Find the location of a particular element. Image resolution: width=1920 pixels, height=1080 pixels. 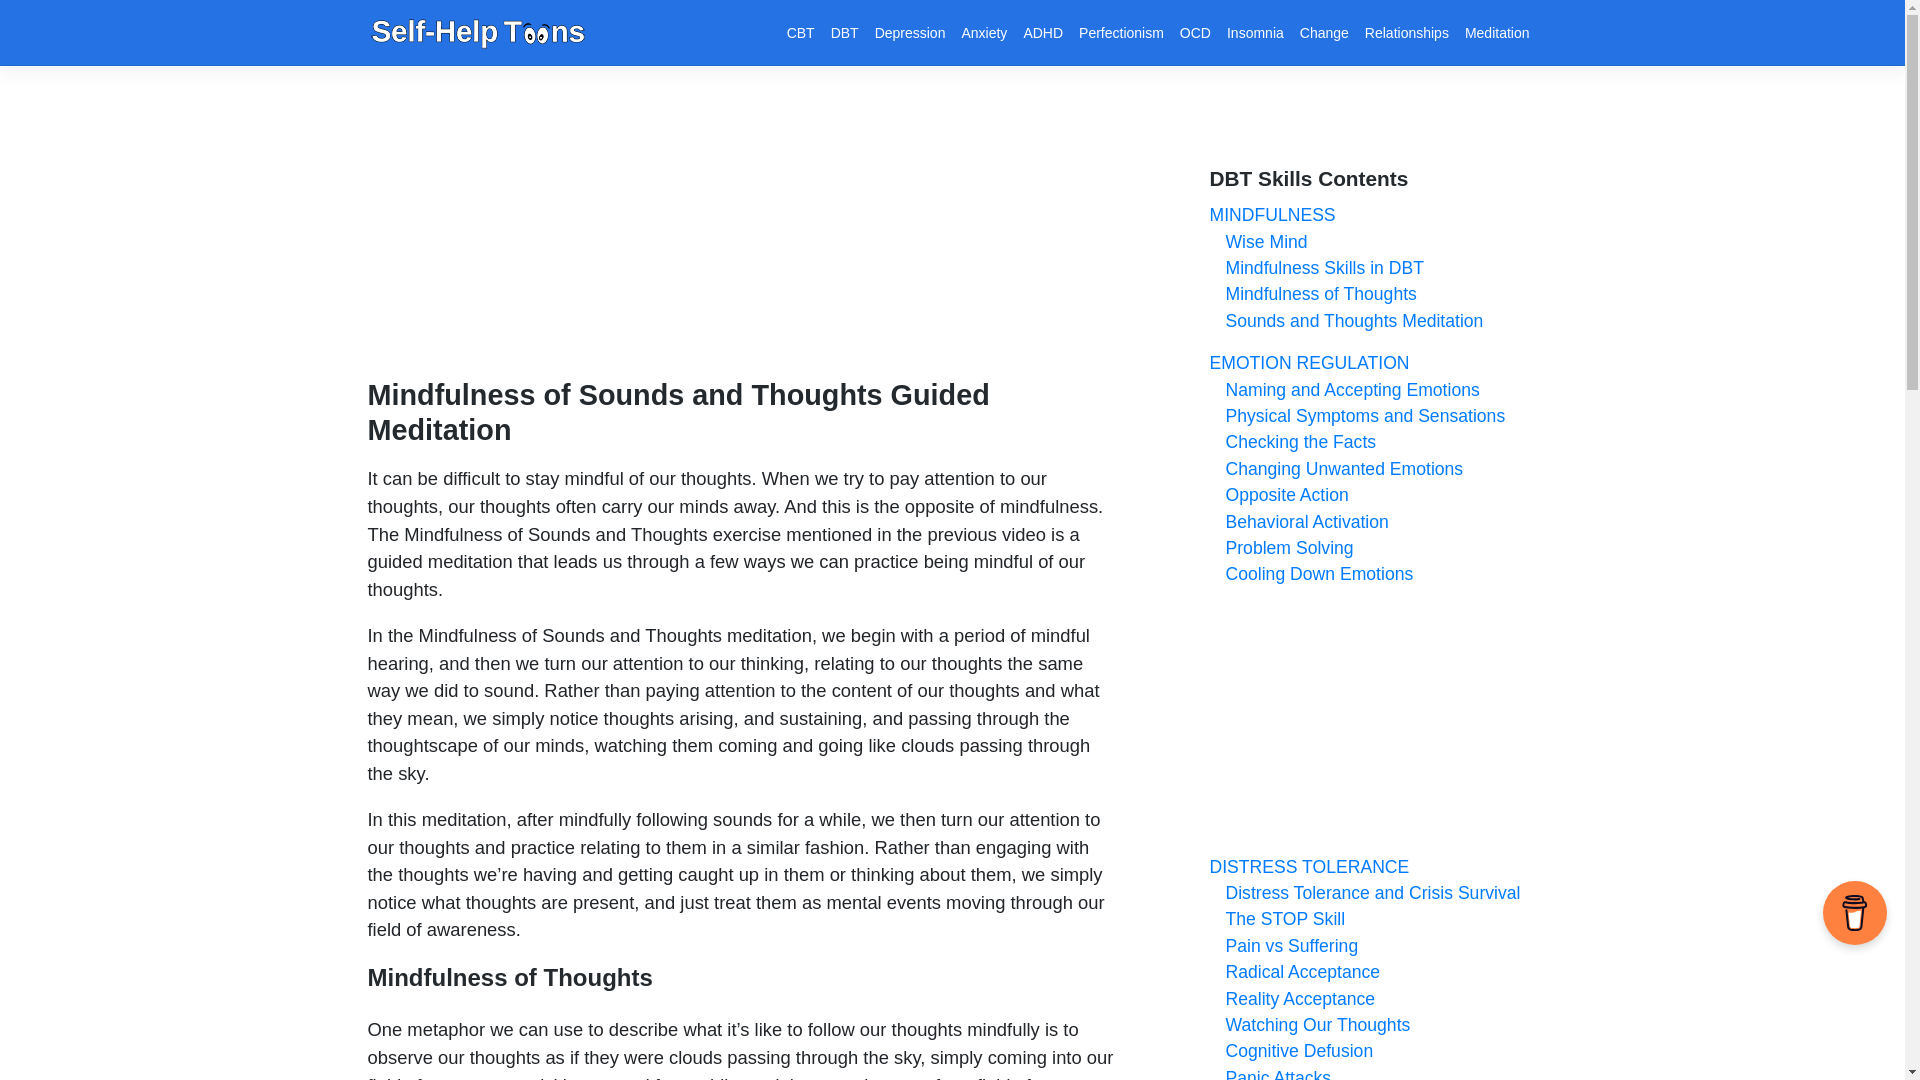

Change is located at coordinates (1324, 32).